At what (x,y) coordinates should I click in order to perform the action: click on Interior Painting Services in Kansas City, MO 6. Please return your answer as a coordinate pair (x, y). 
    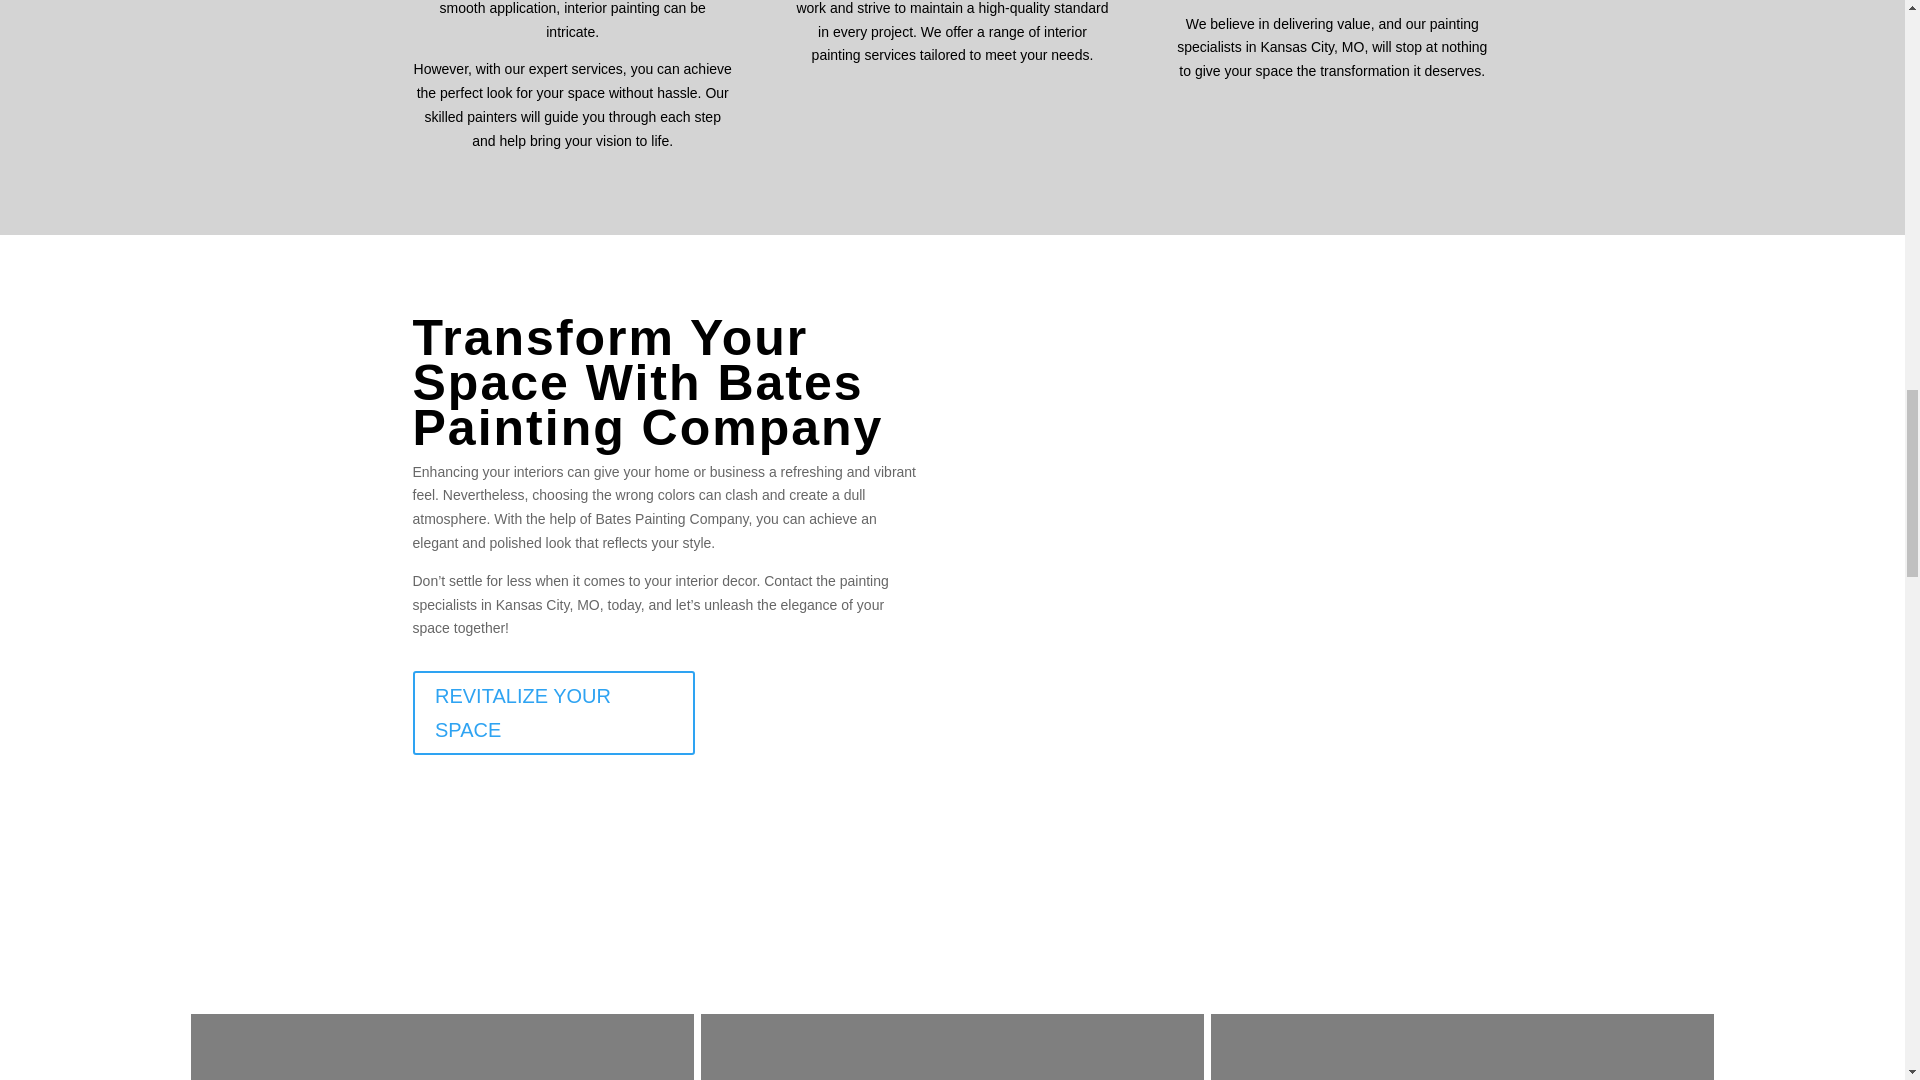
    Looking at the image, I should click on (1361, 1047).